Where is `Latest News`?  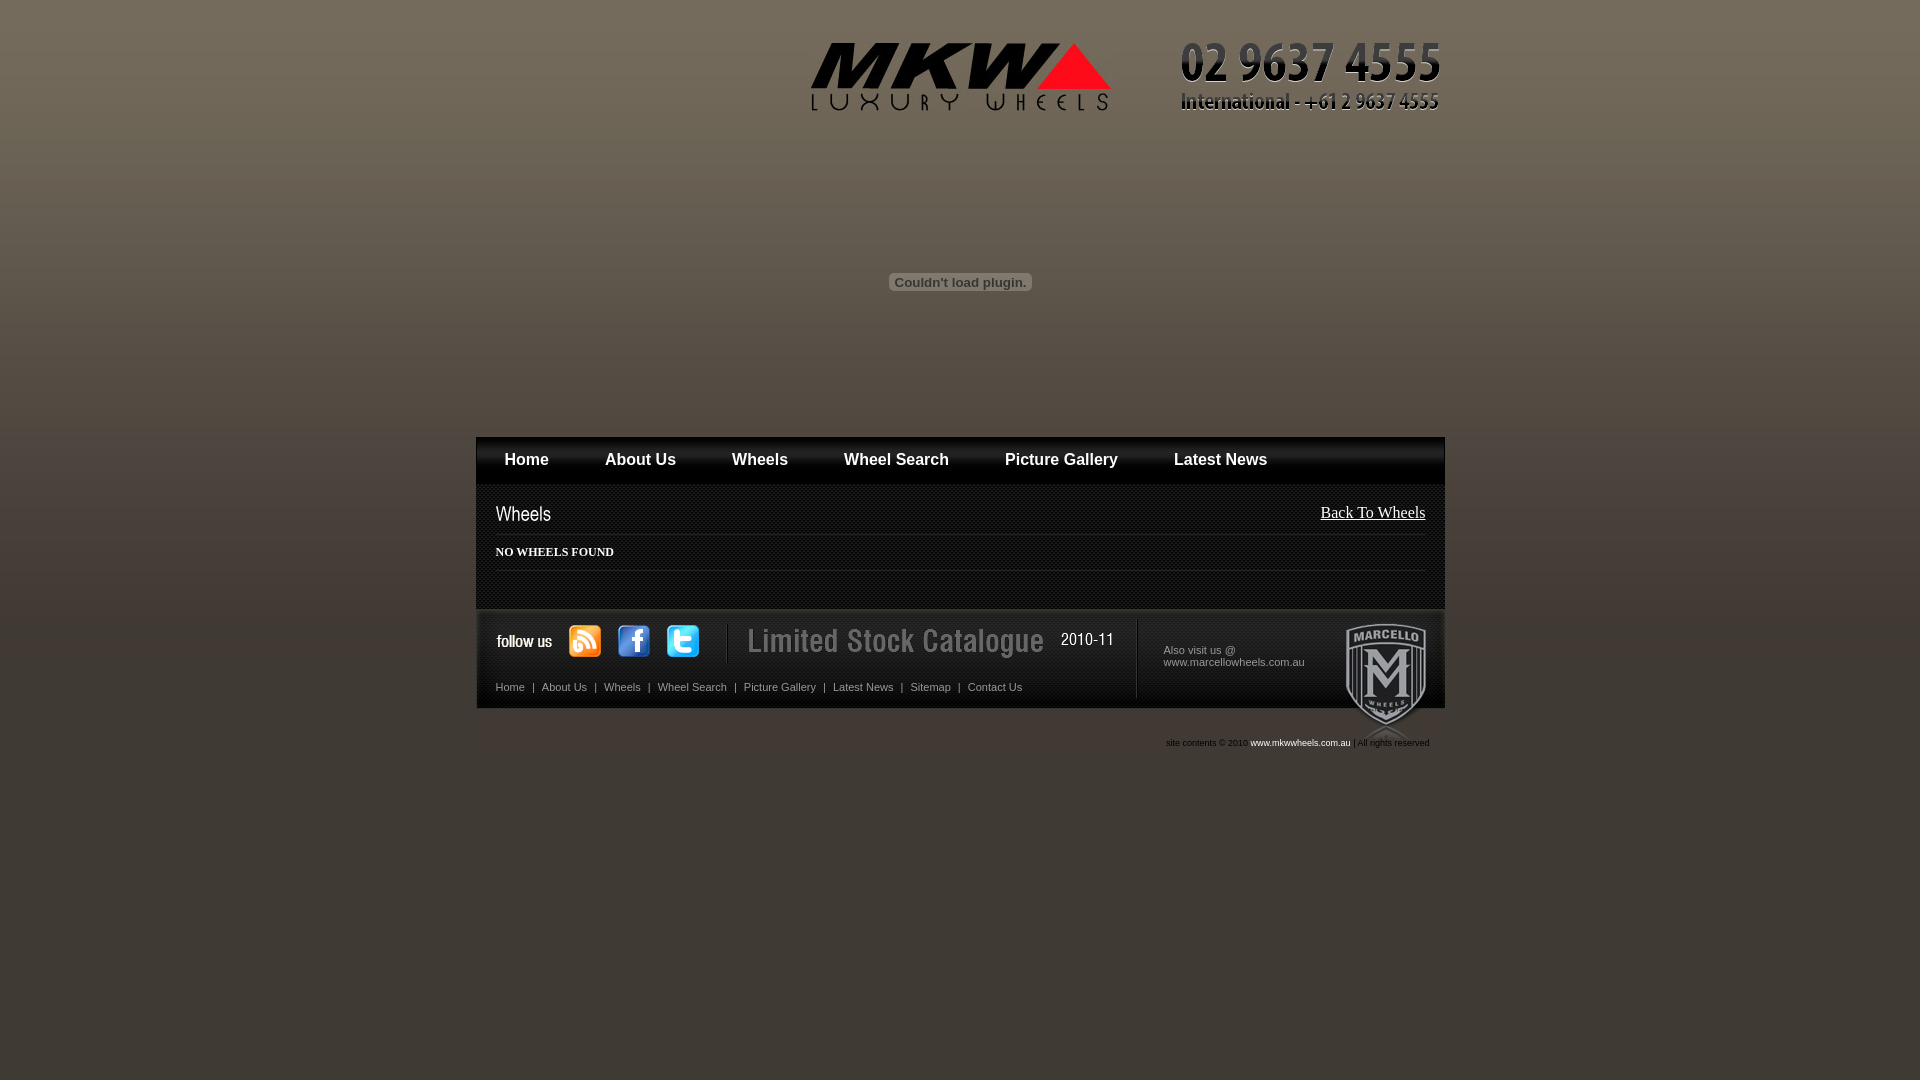 Latest News is located at coordinates (1220, 460).